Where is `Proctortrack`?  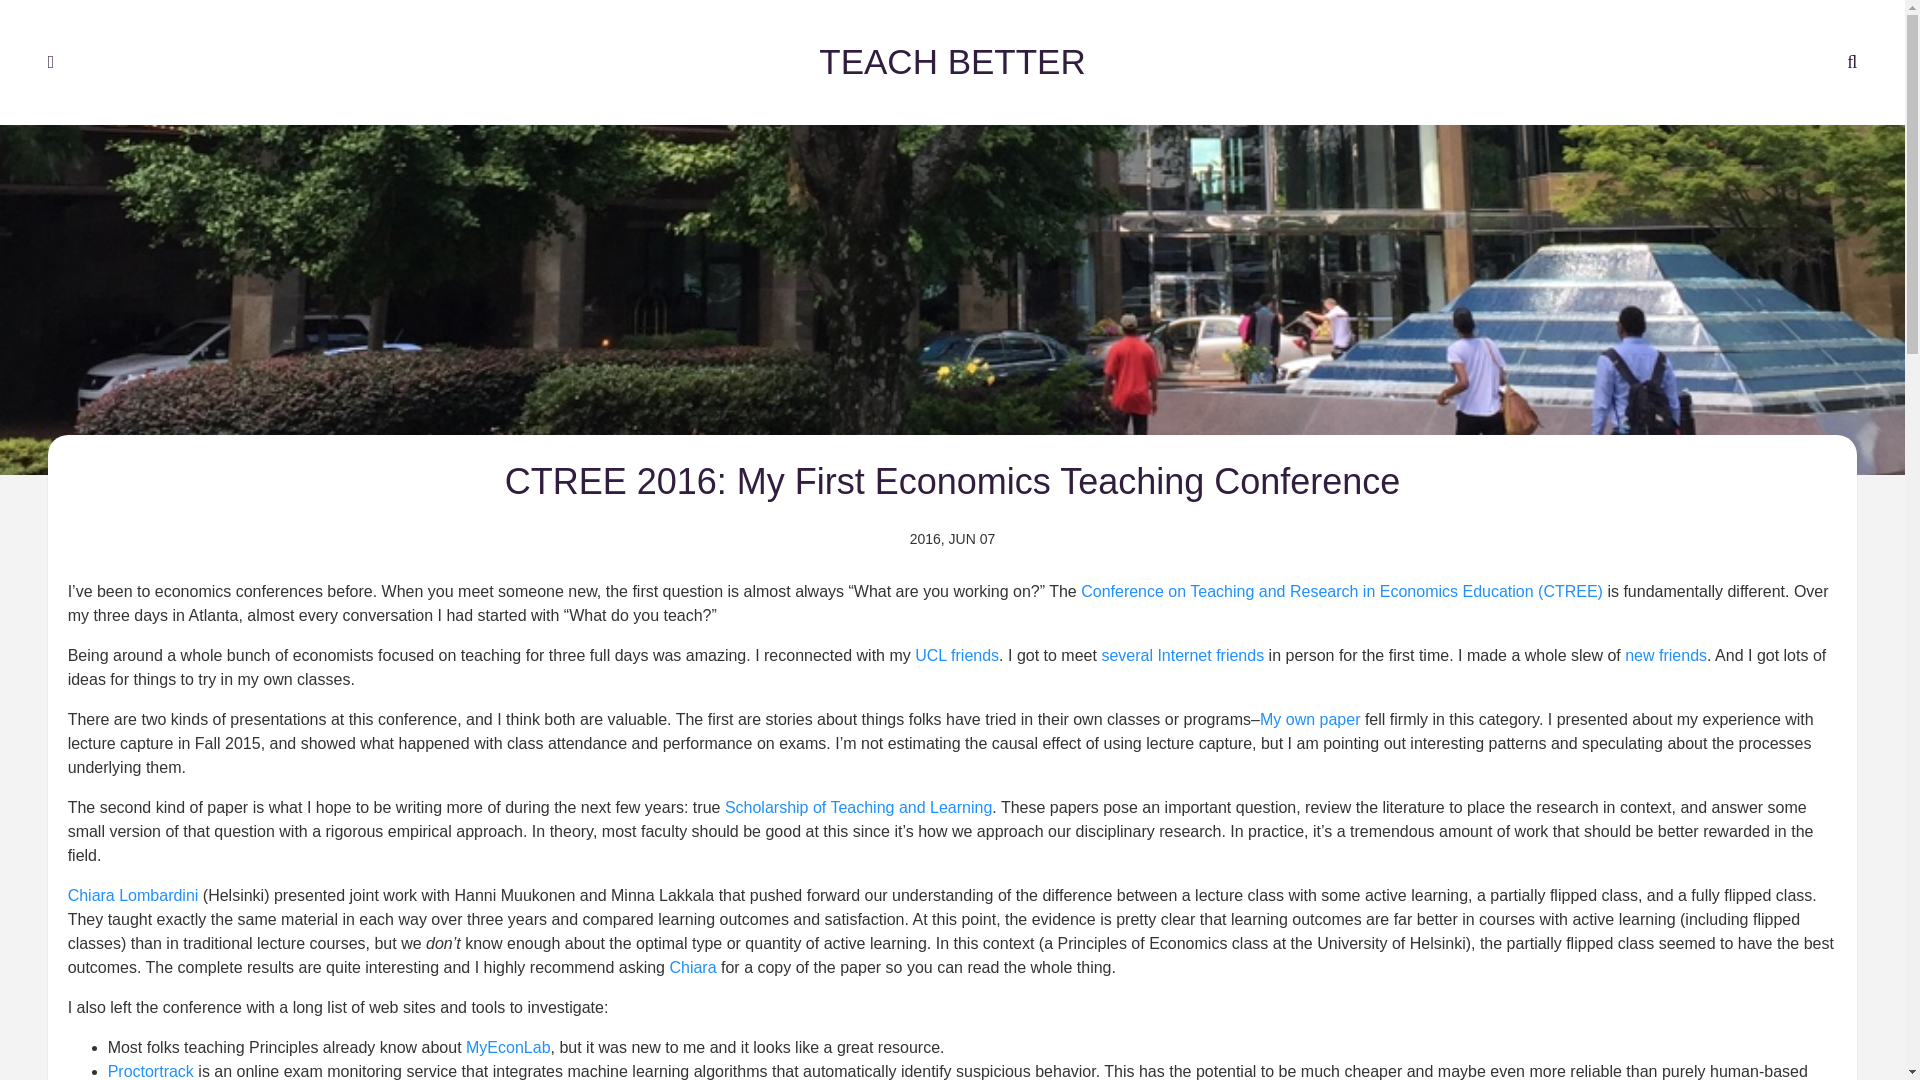
Proctortrack is located at coordinates (150, 1058).